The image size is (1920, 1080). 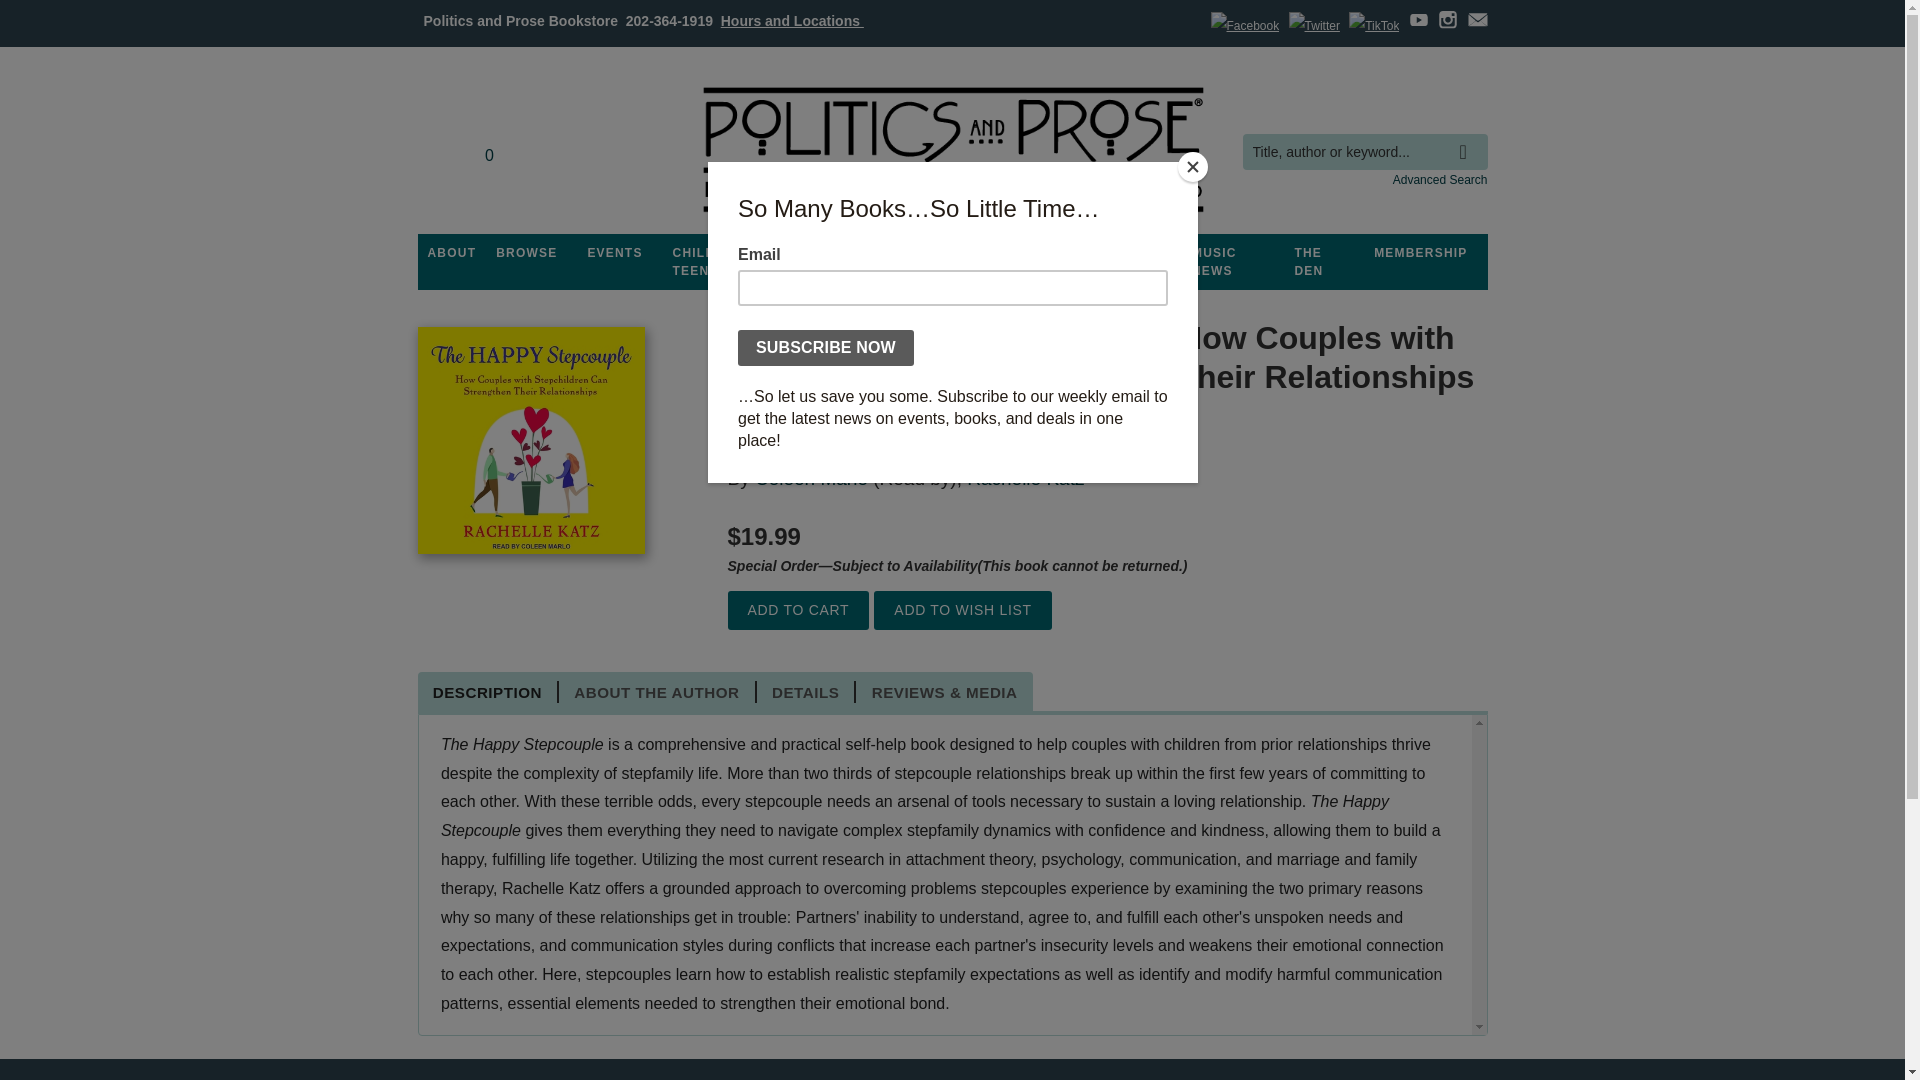 I want to click on See our store ours and locations, so click(x=792, y=20).